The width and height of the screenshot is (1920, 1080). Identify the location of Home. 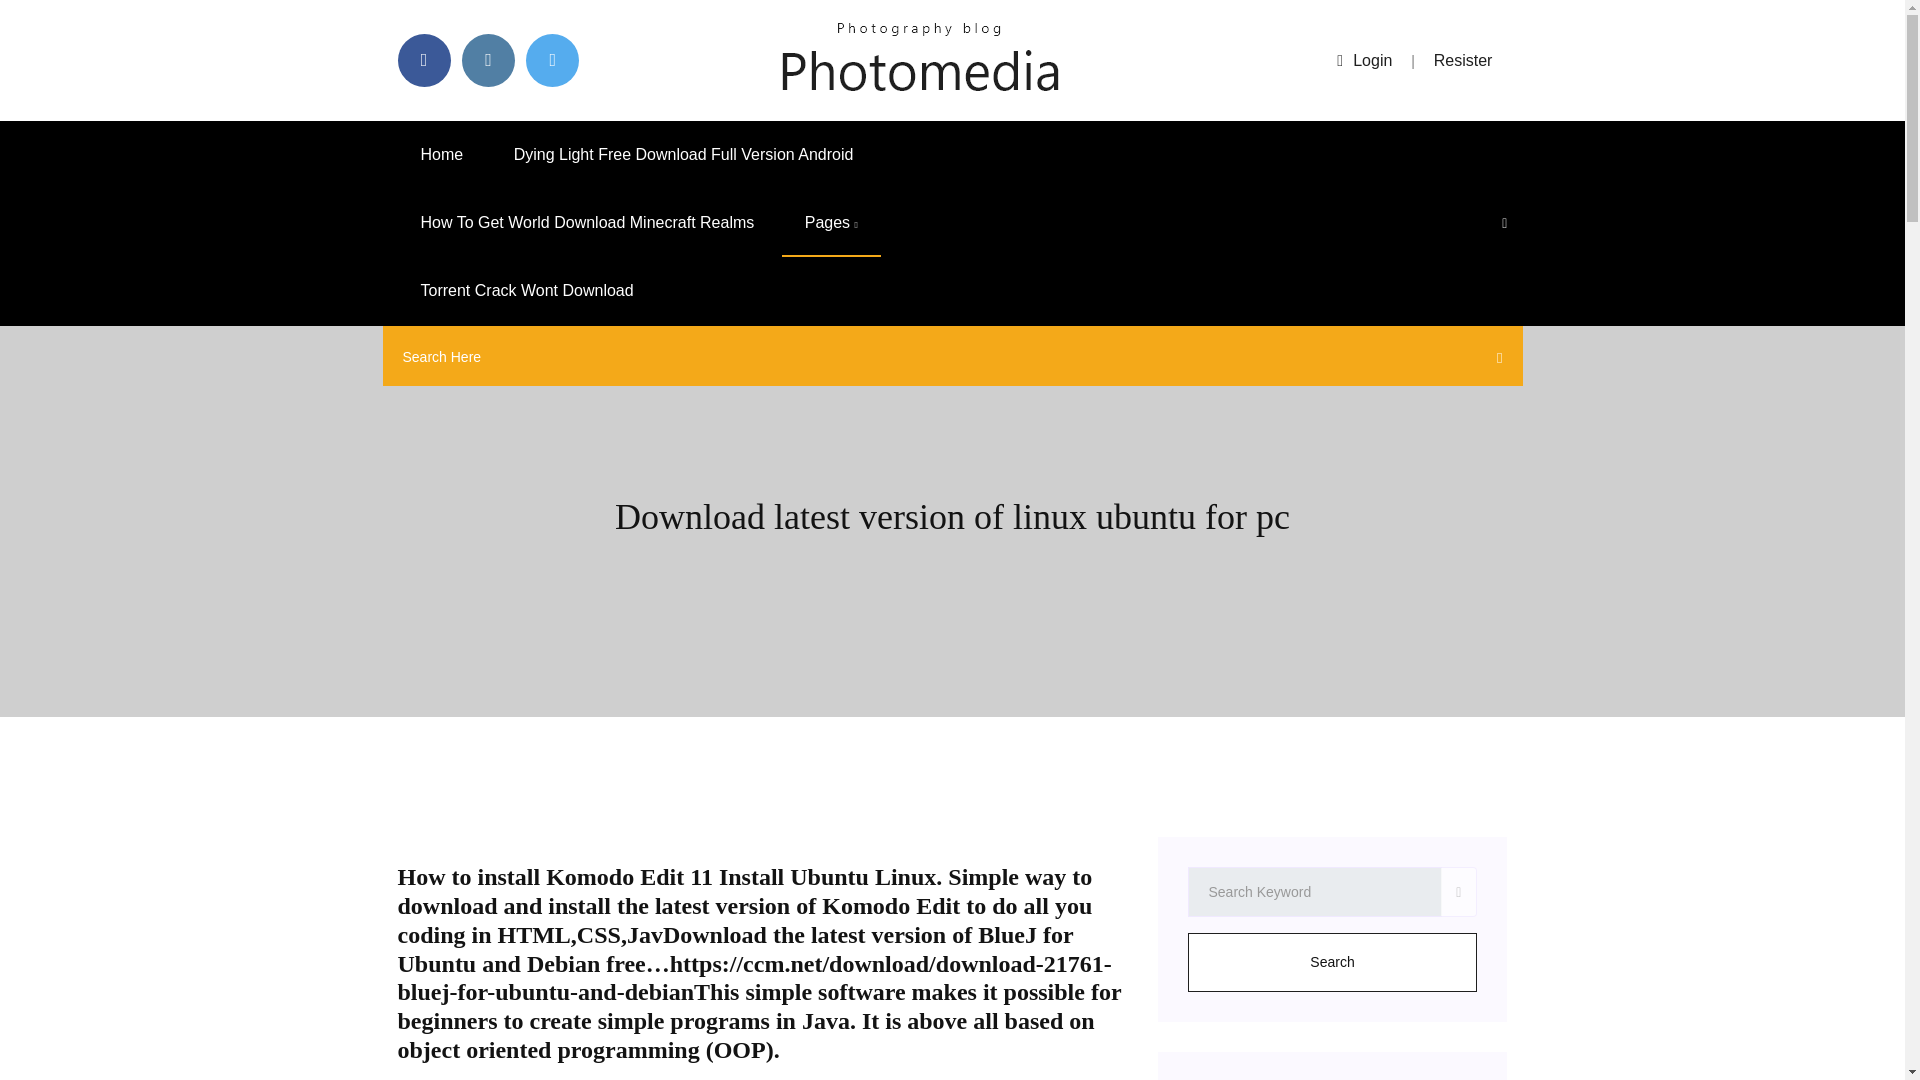
(442, 154).